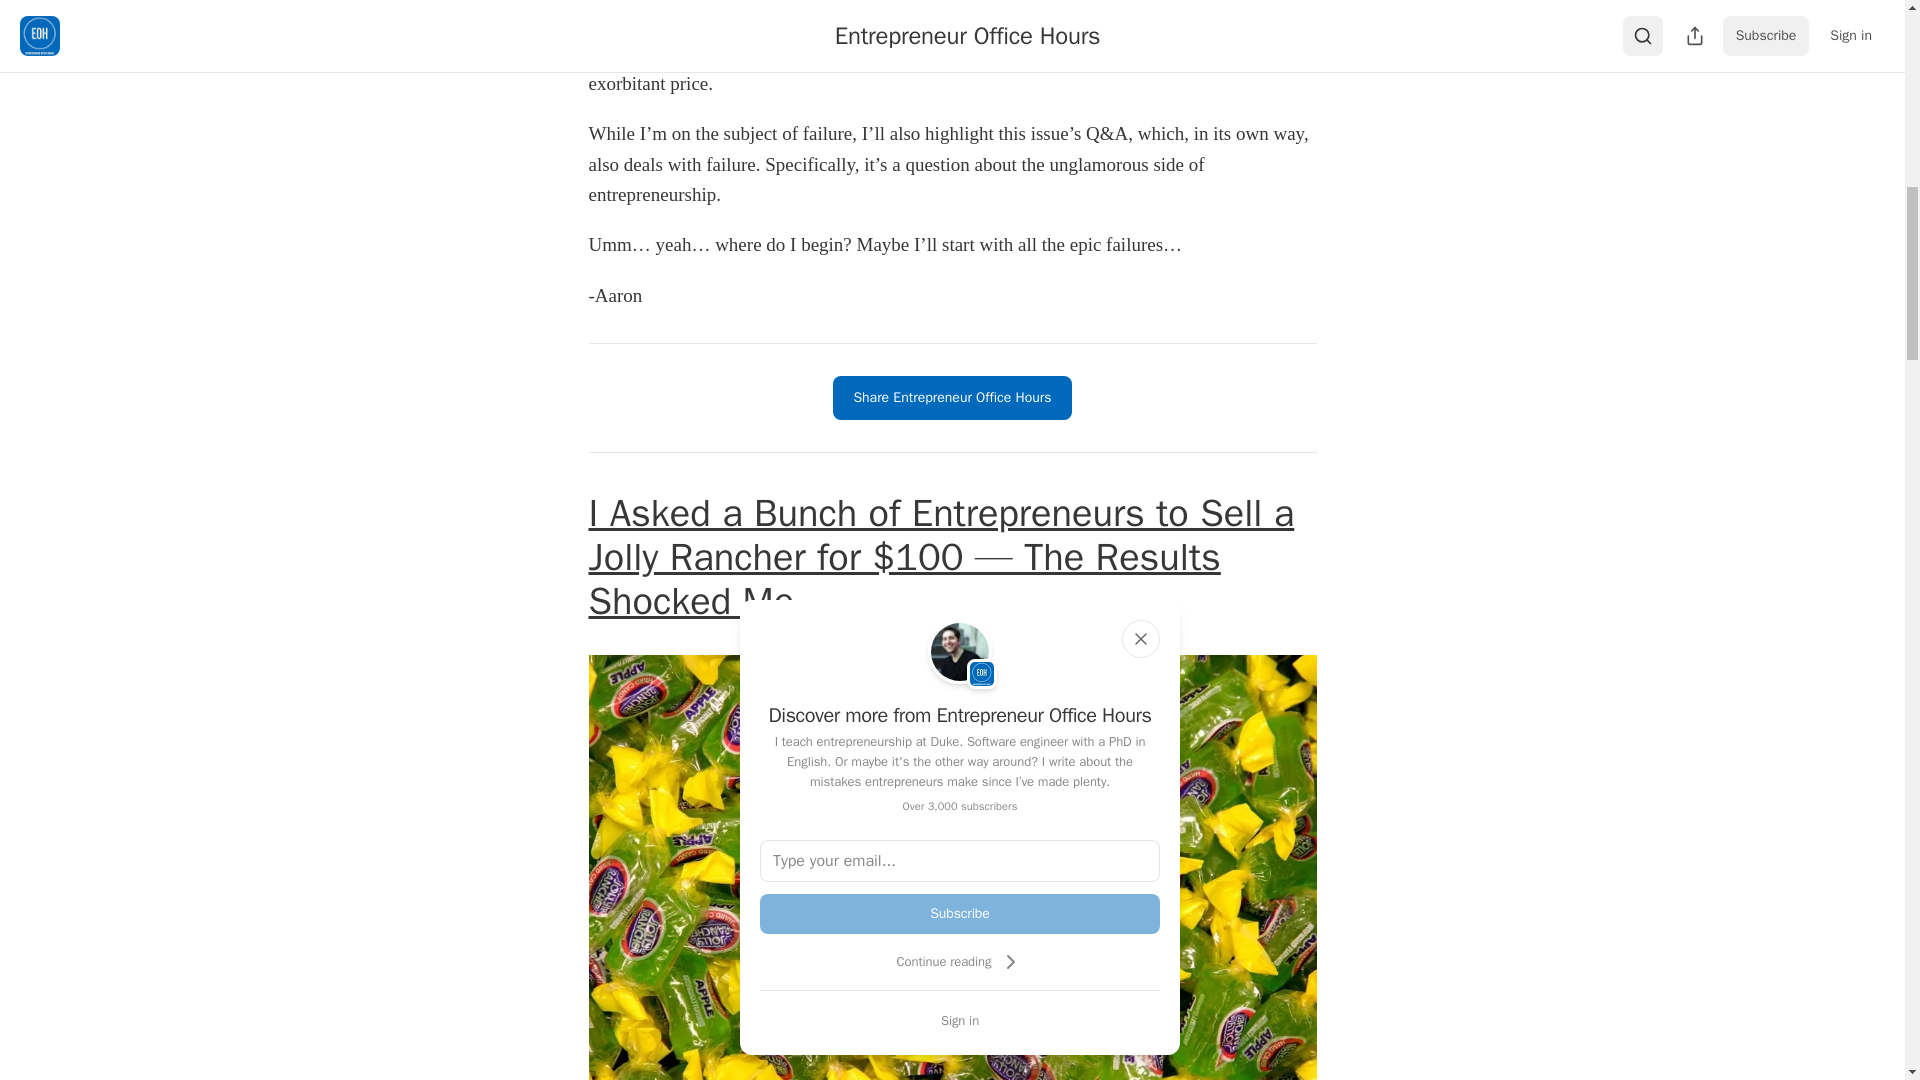  Describe the element at coordinates (960, 1020) in the screenshot. I see `Sign in` at that location.